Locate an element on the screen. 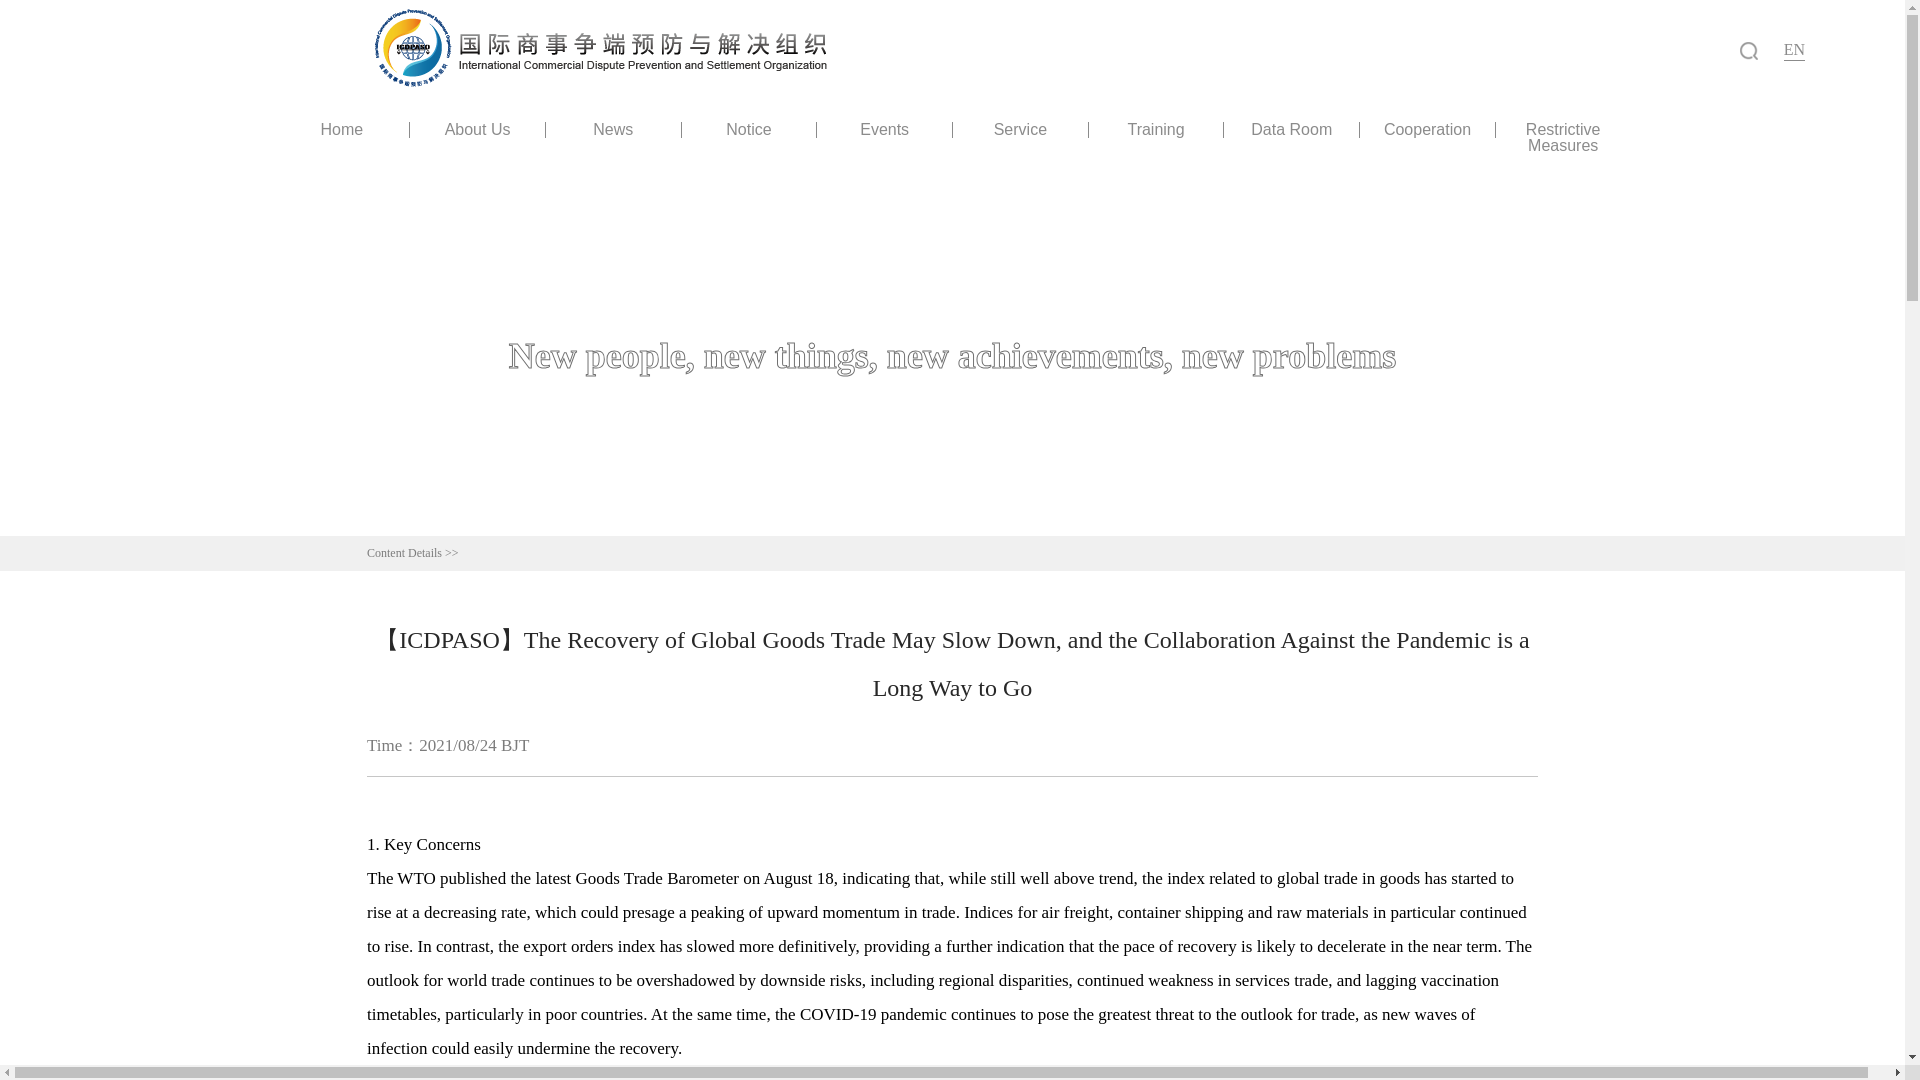 The image size is (1920, 1080). Service is located at coordinates (1020, 130).